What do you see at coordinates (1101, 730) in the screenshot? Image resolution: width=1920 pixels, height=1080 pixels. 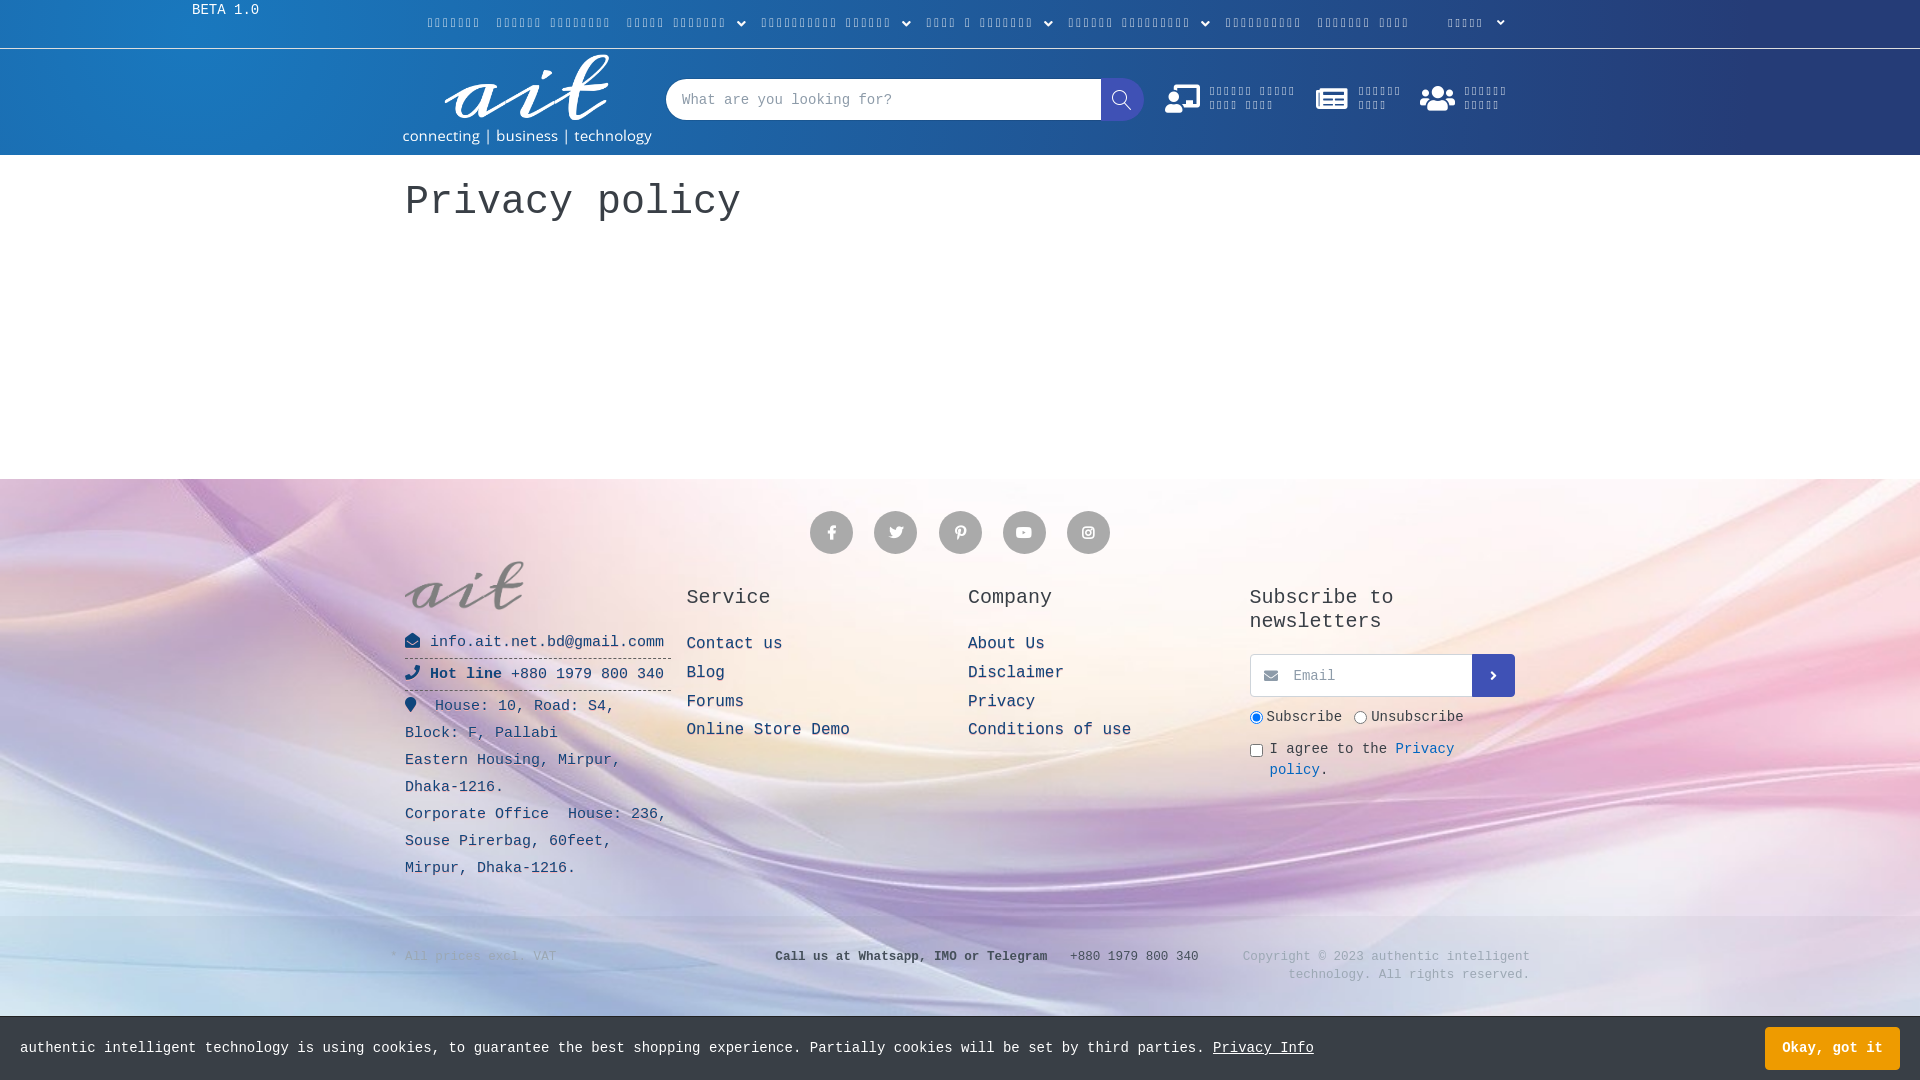 I see `Conditions of use` at bounding box center [1101, 730].